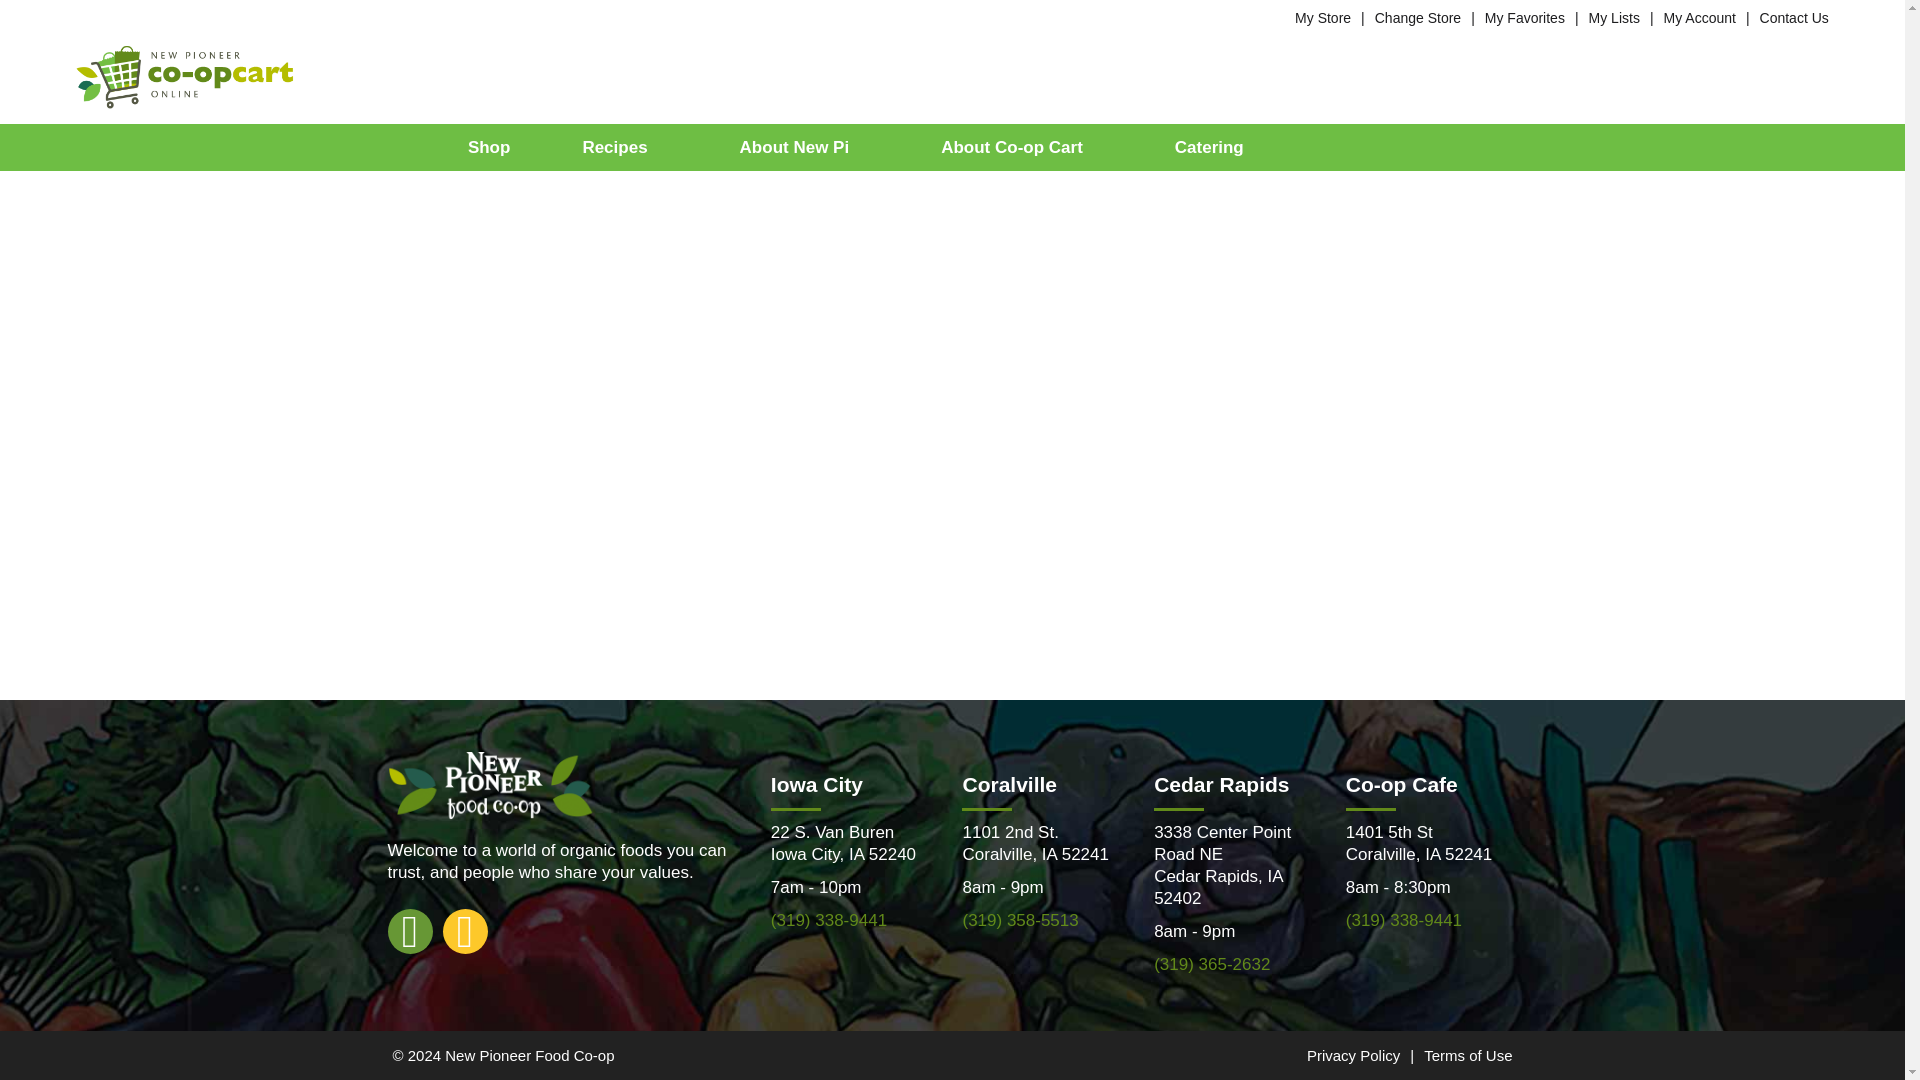 Image resolution: width=1920 pixels, height=1080 pixels. I want to click on Change Store, so click(1418, 17).